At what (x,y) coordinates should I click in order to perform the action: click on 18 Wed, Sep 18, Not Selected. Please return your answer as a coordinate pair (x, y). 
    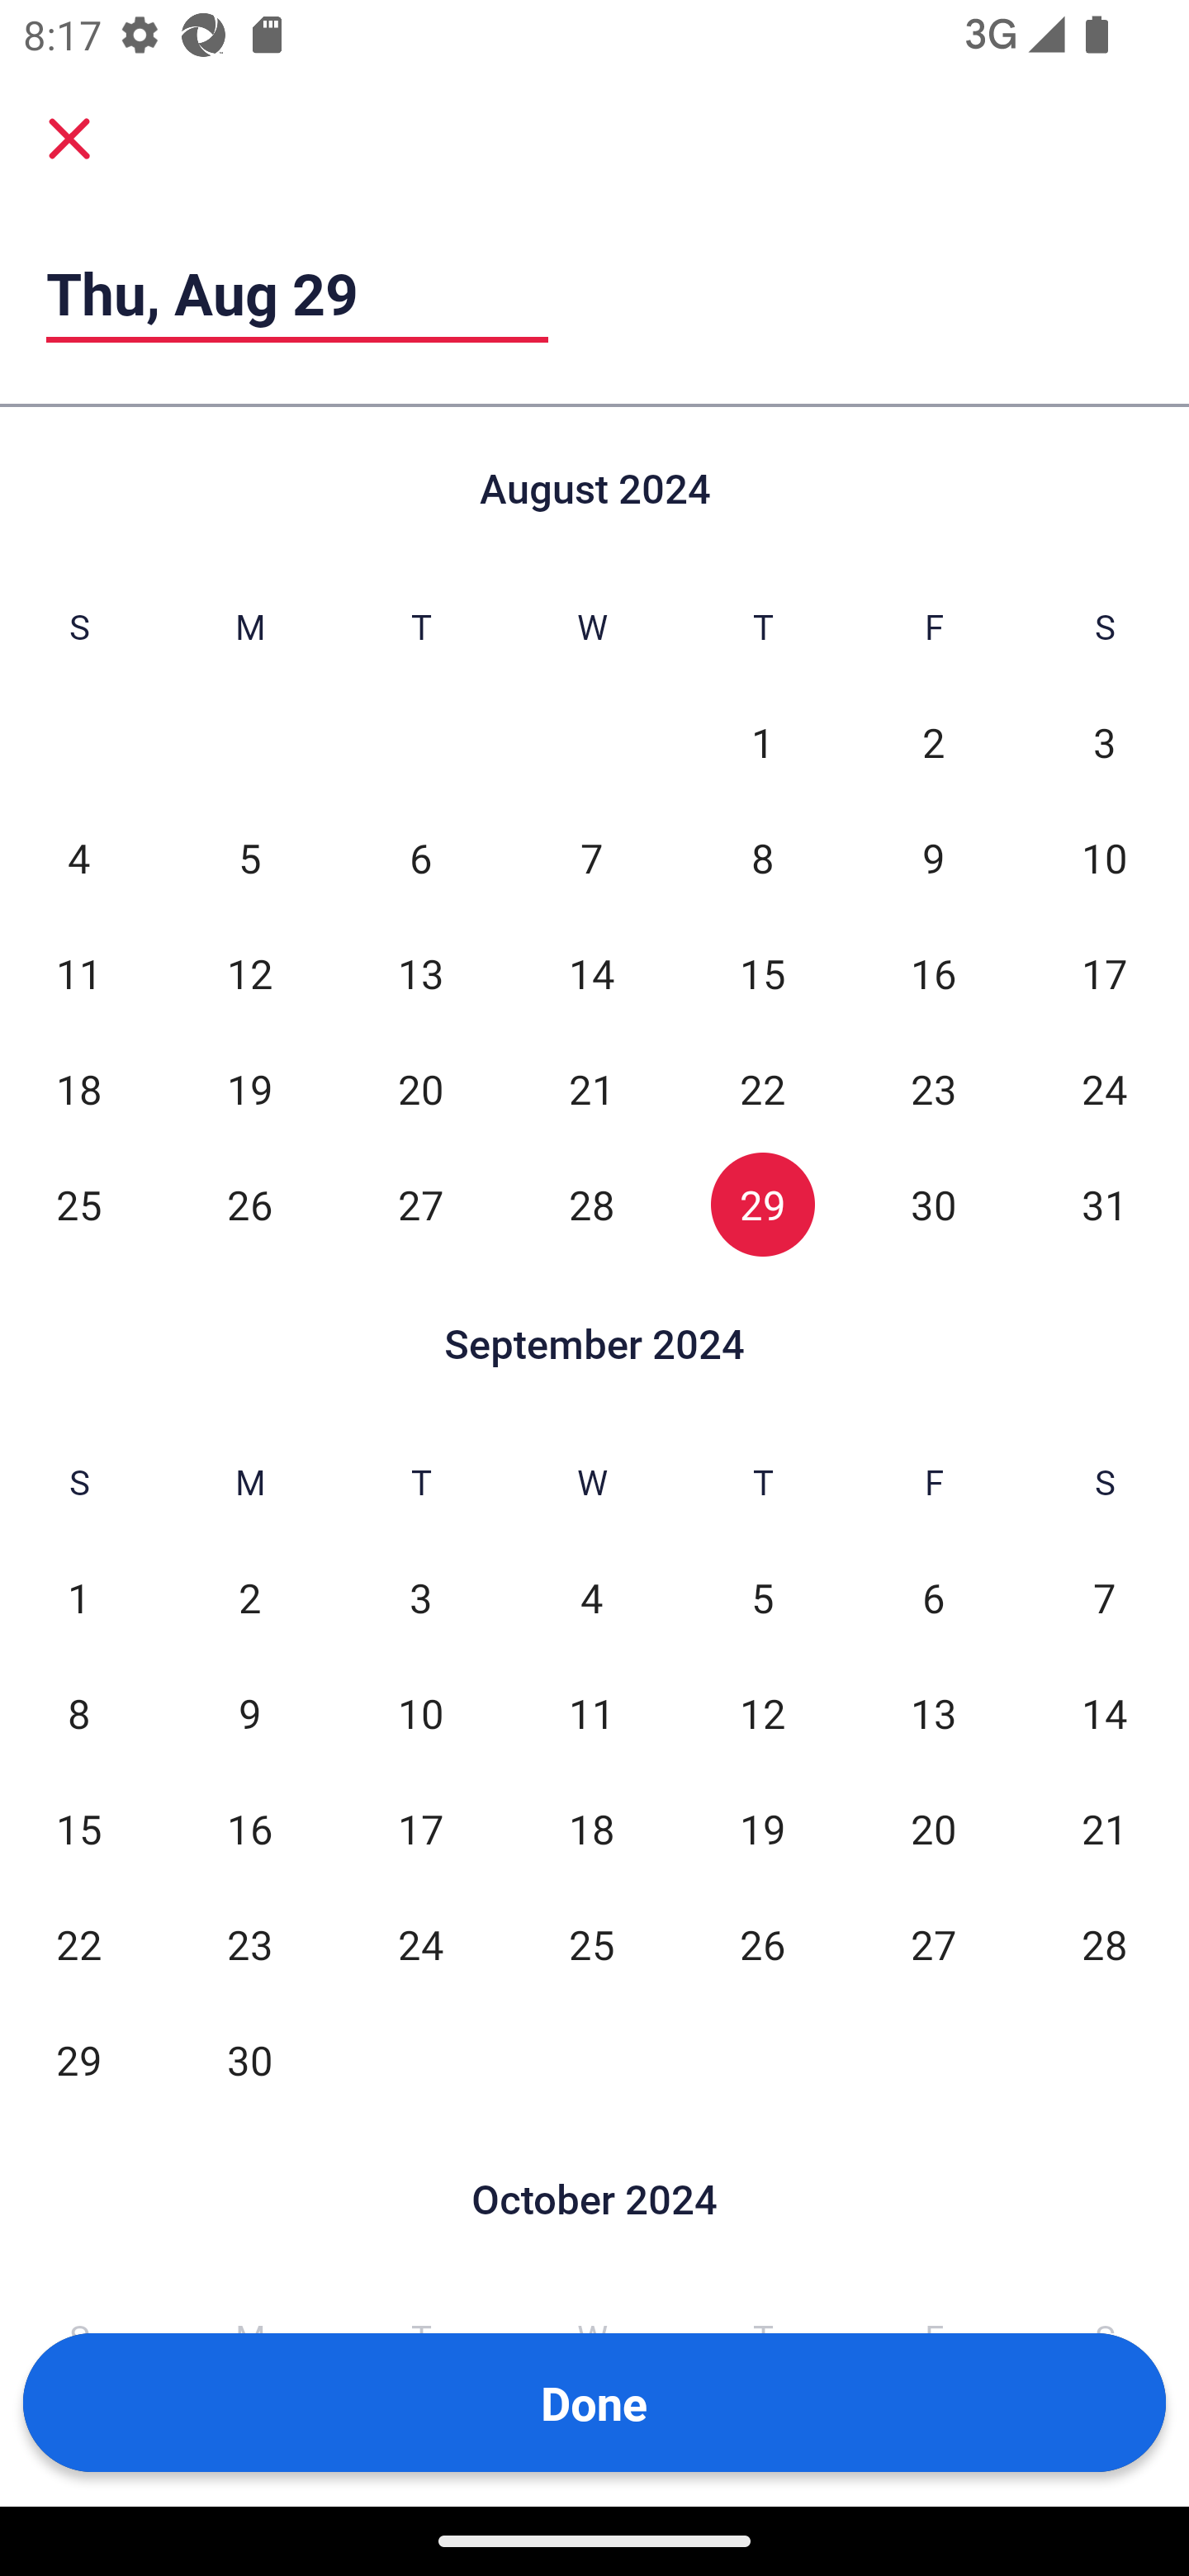
    Looking at the image, I should click on (591, 1828).